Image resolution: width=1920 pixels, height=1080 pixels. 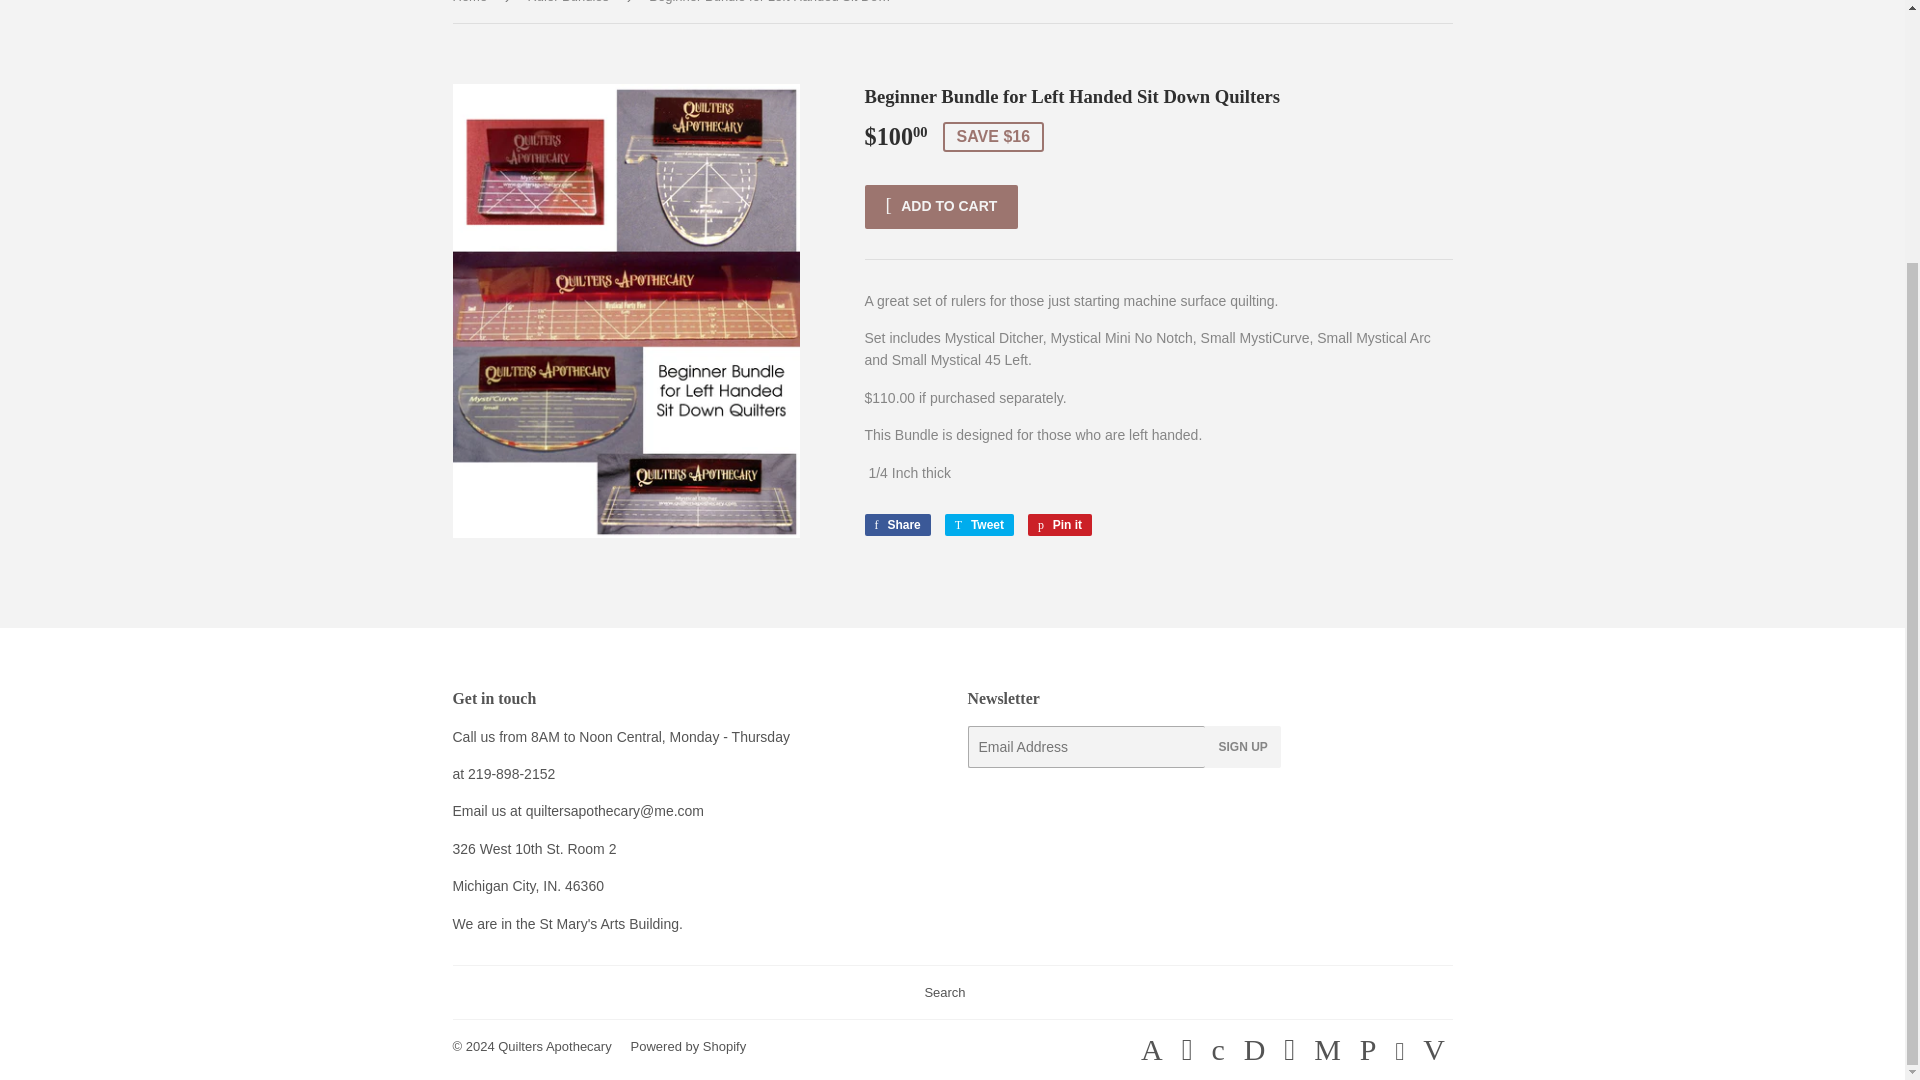 What do you see at coordinates (1242, 746) in the screenshot?
I see `Ruler Bundles` at bounding box center [1242, 746].